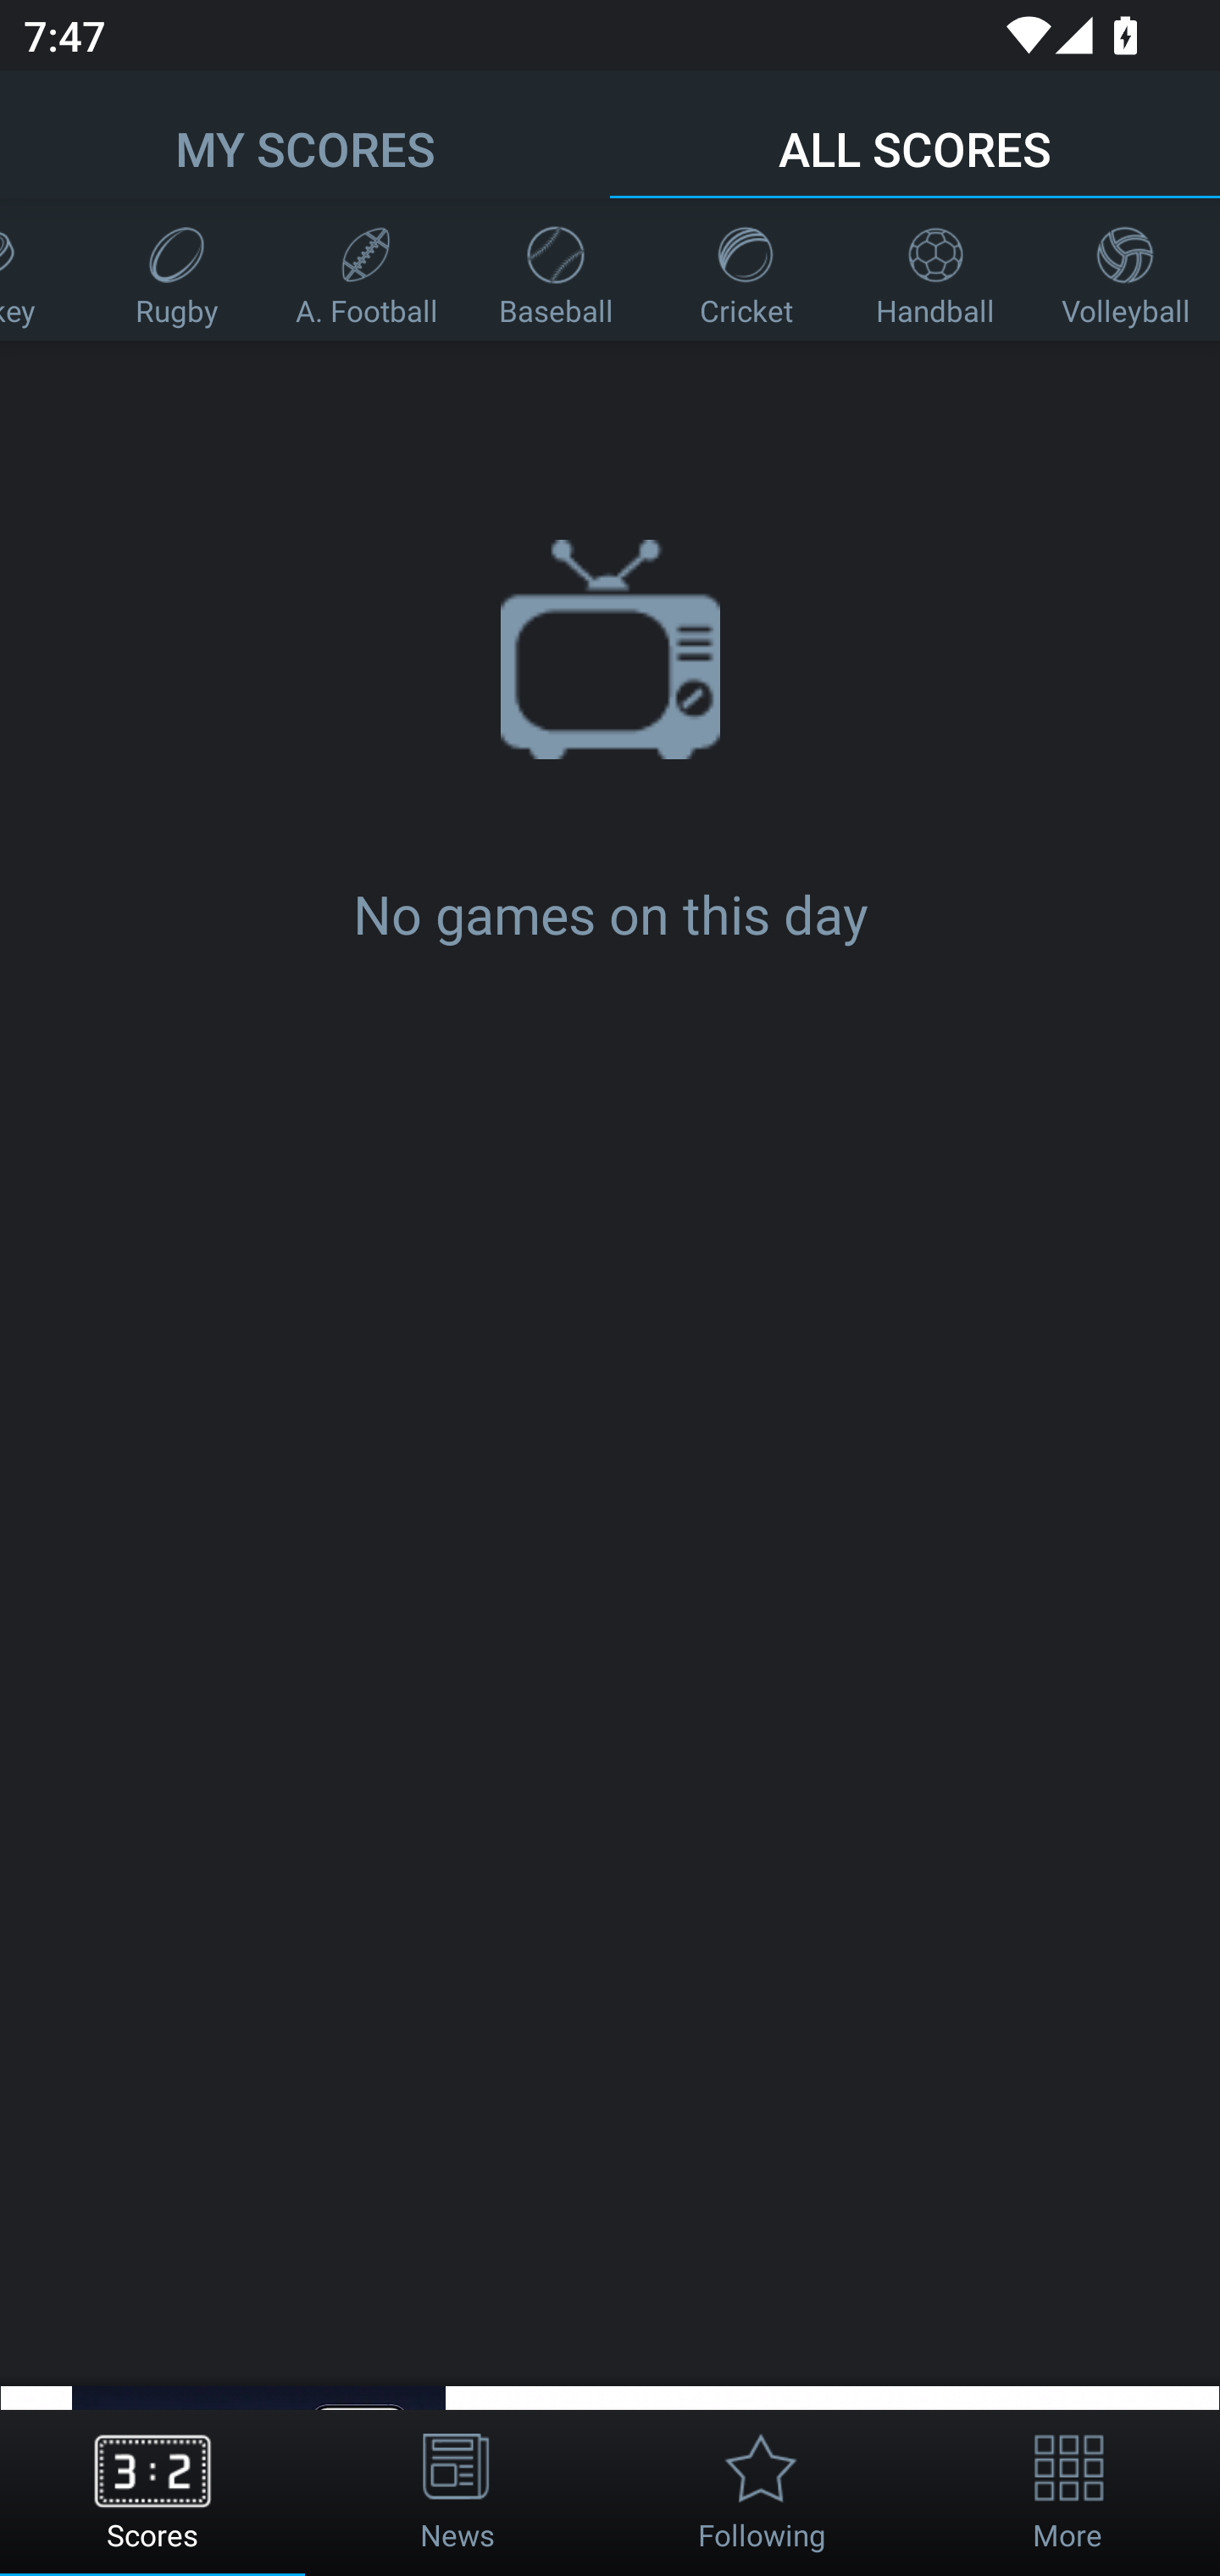 This screenshot has width=1220, height=2576. Describe the element at coordinates (556, 269) in the screenshot. I see `Baseball` at that location.